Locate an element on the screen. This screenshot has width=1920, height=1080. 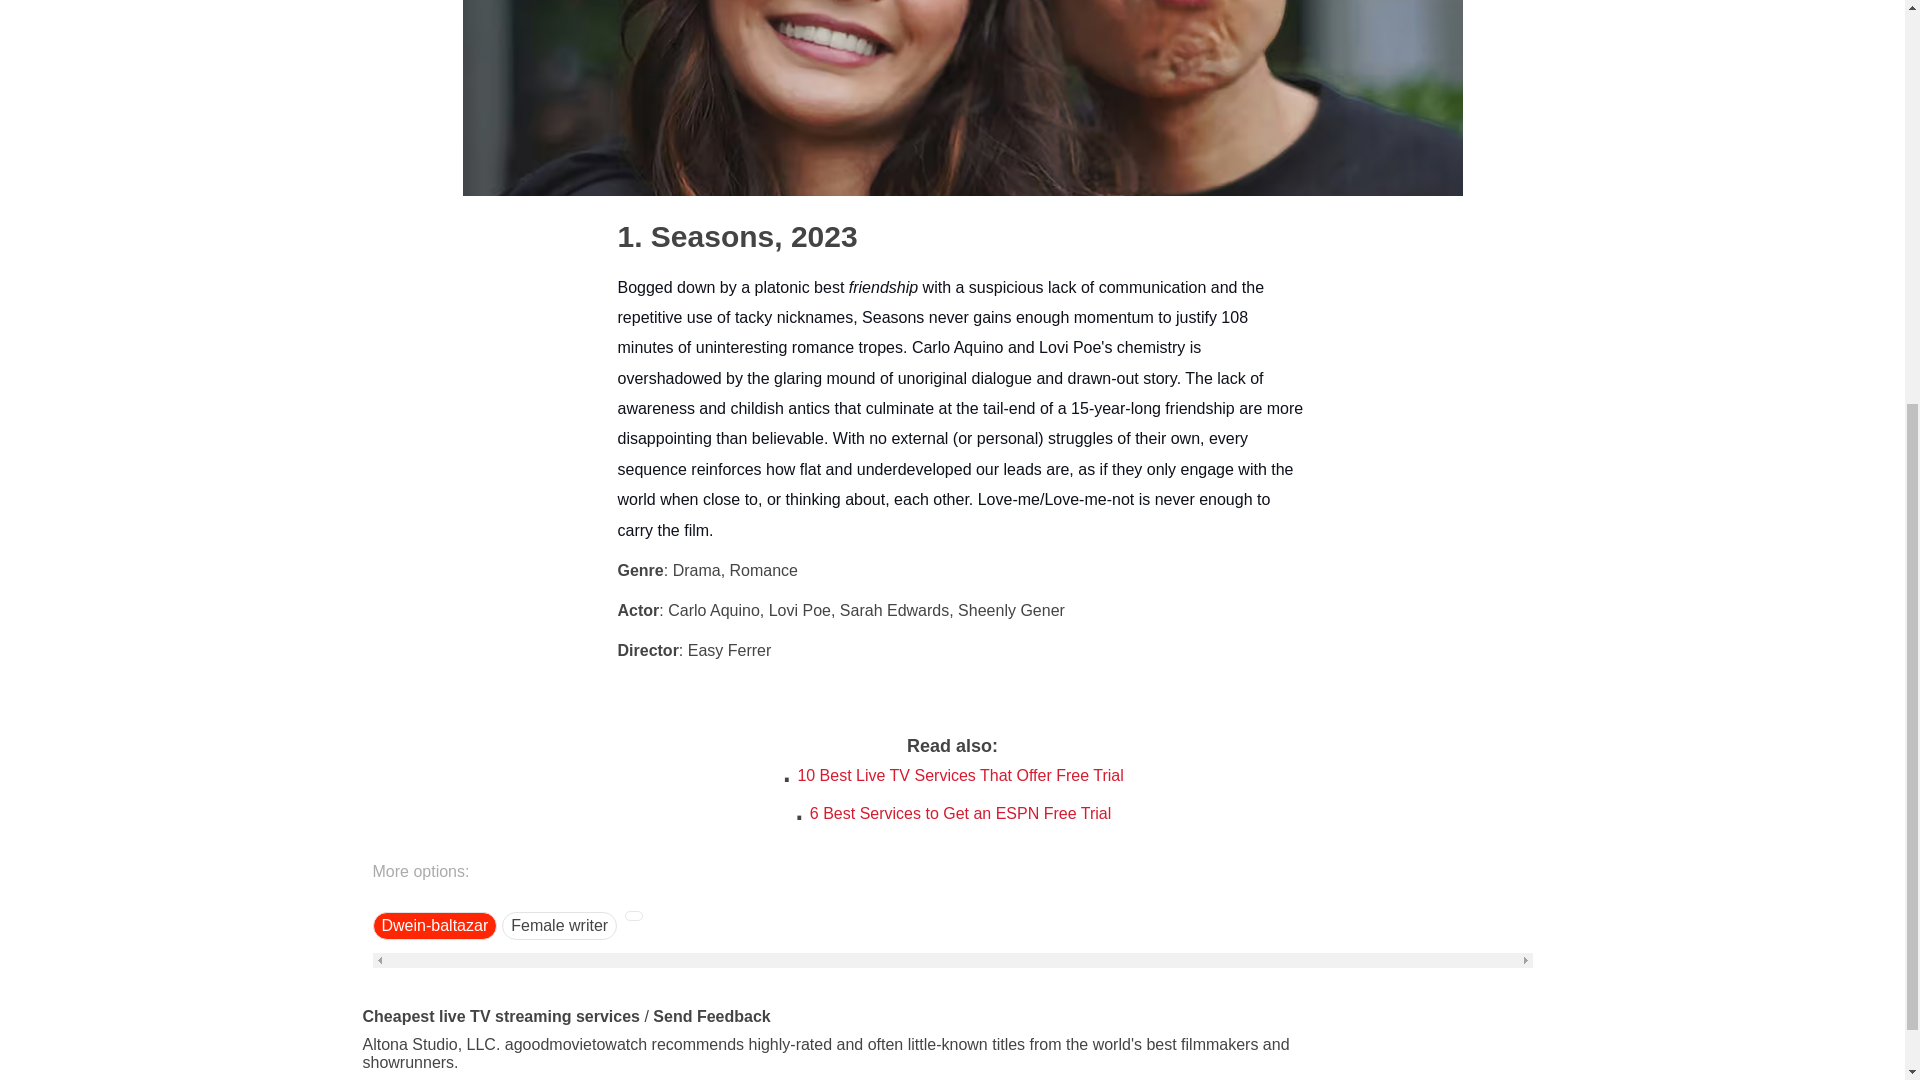
Seasons is located at coordinates (696, 235).